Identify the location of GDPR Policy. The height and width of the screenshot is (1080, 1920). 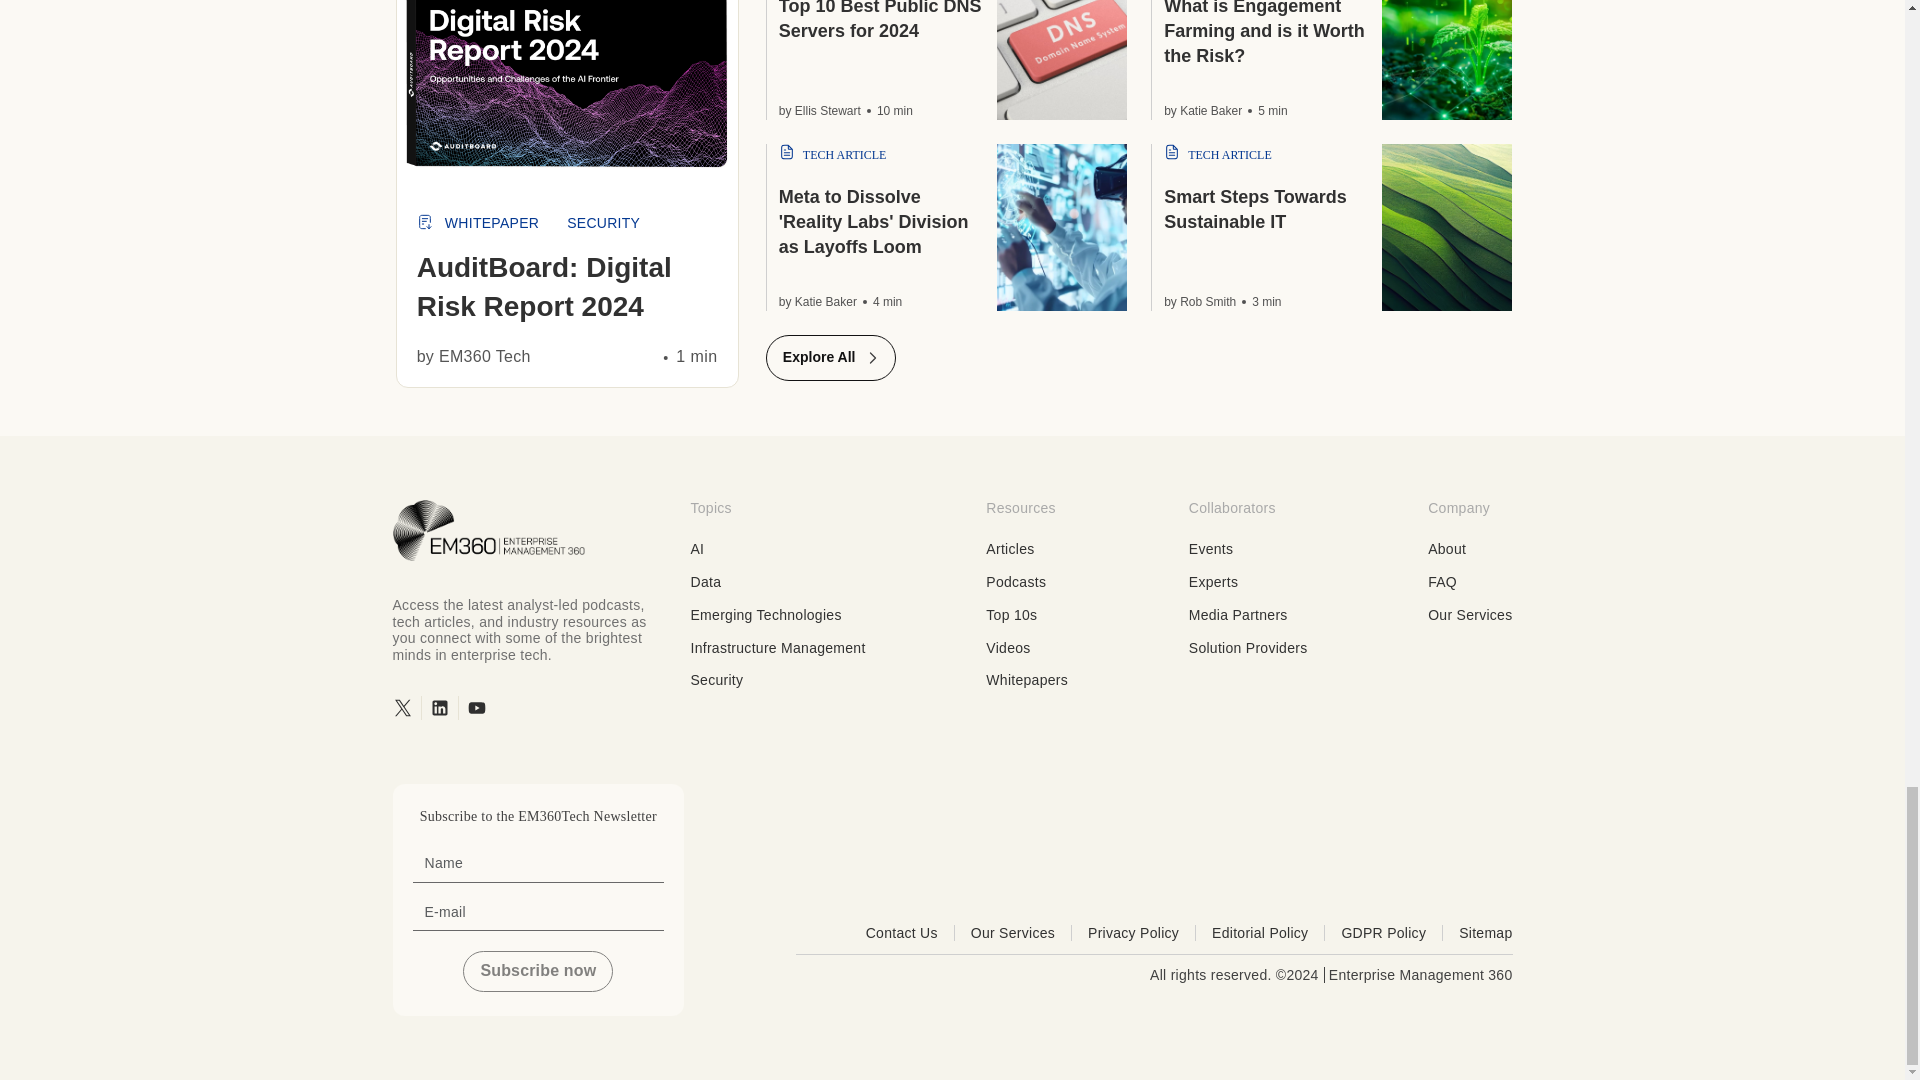
(1392, 932).